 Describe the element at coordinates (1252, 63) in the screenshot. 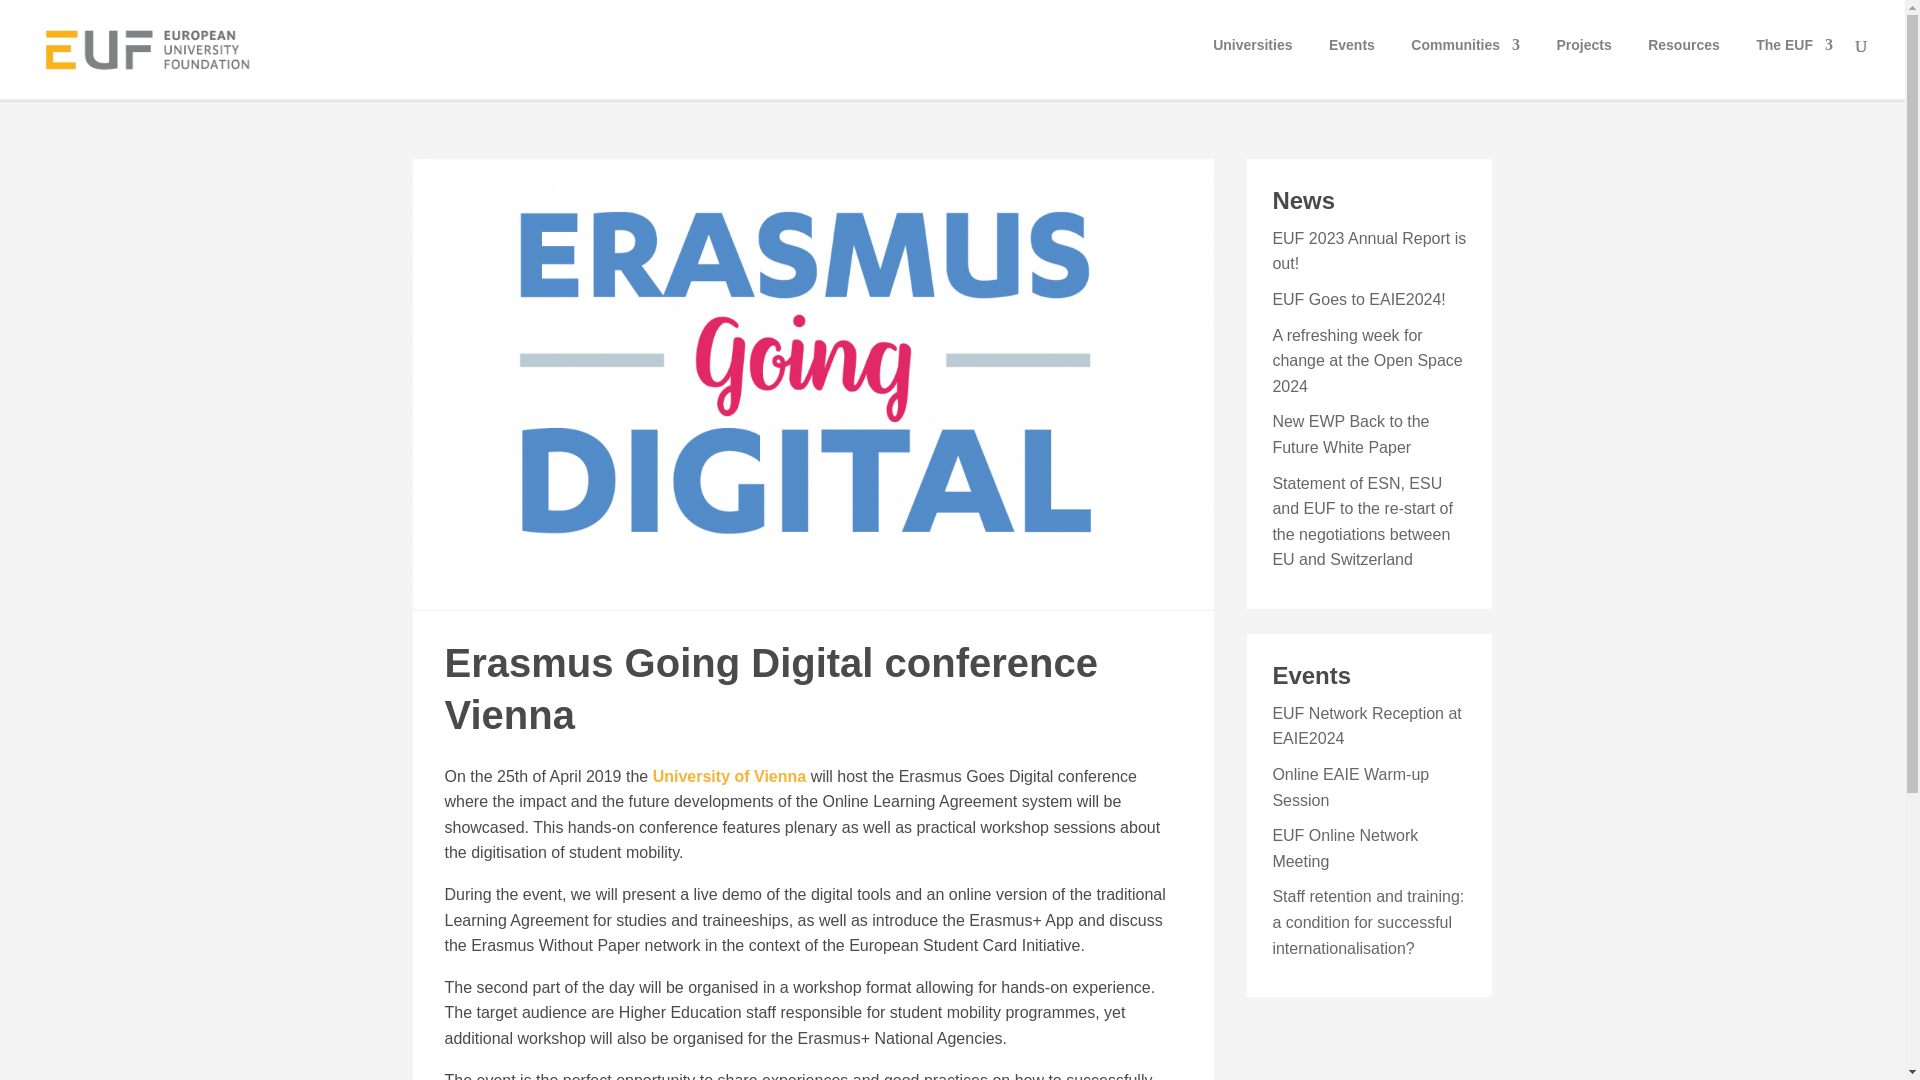

I see `Universities` at that location.